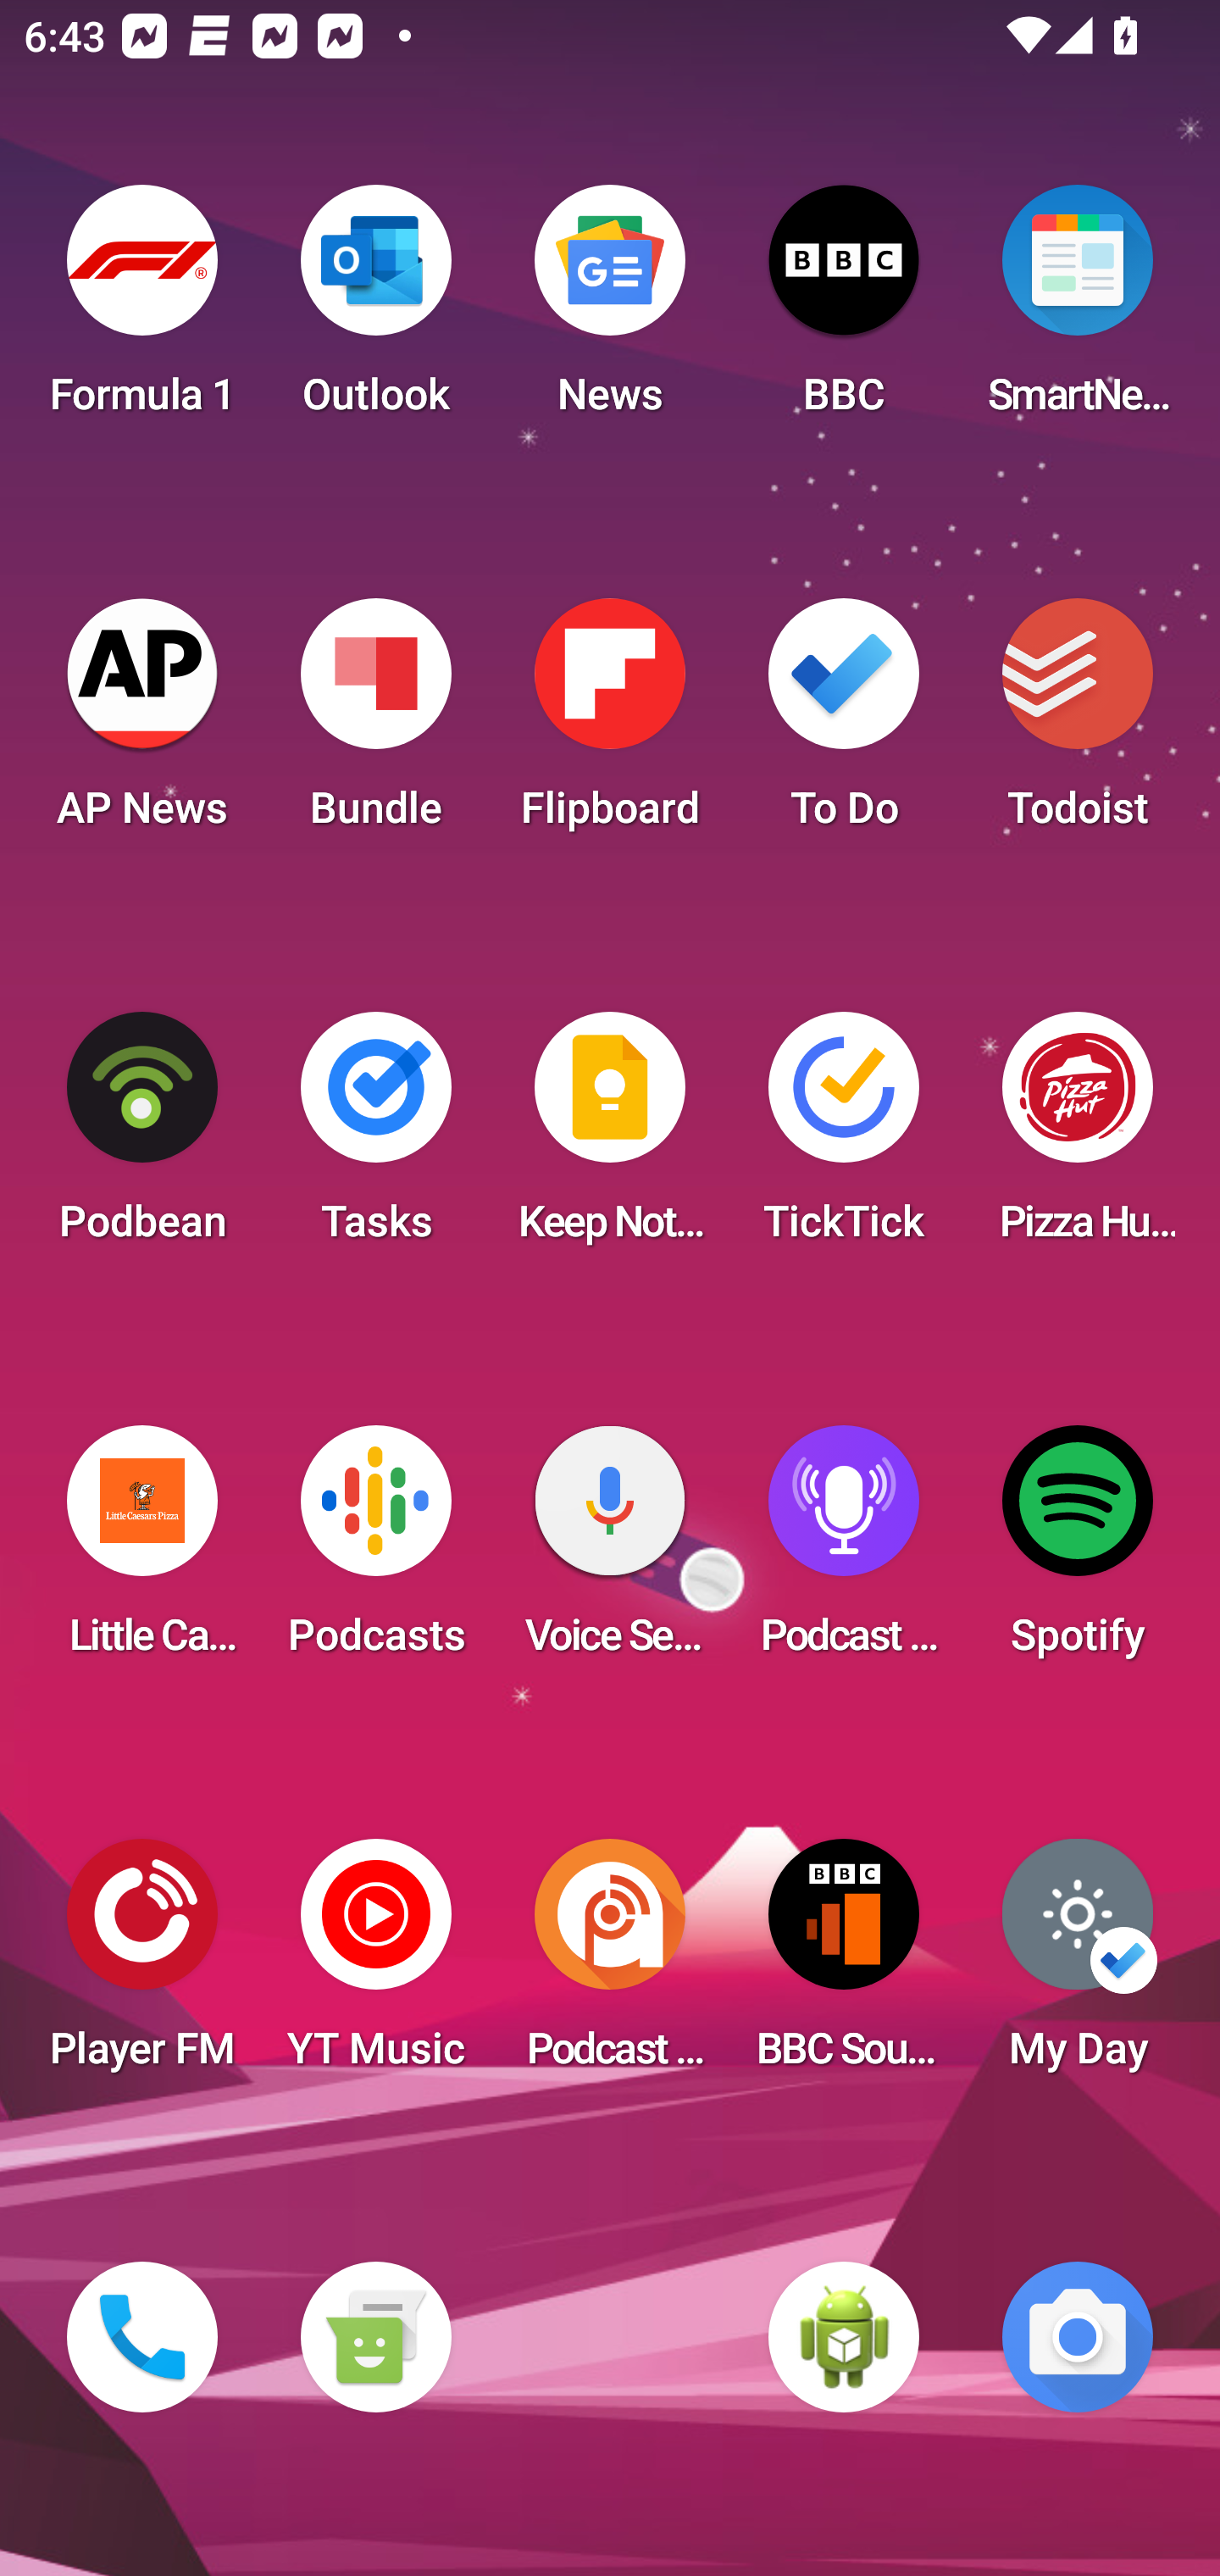 This screenshot has height=2576, width=1220. What do you see at coordinates (142, 310) in the screenshot?
I see `Formula 1` at bounding box center [142, 310].